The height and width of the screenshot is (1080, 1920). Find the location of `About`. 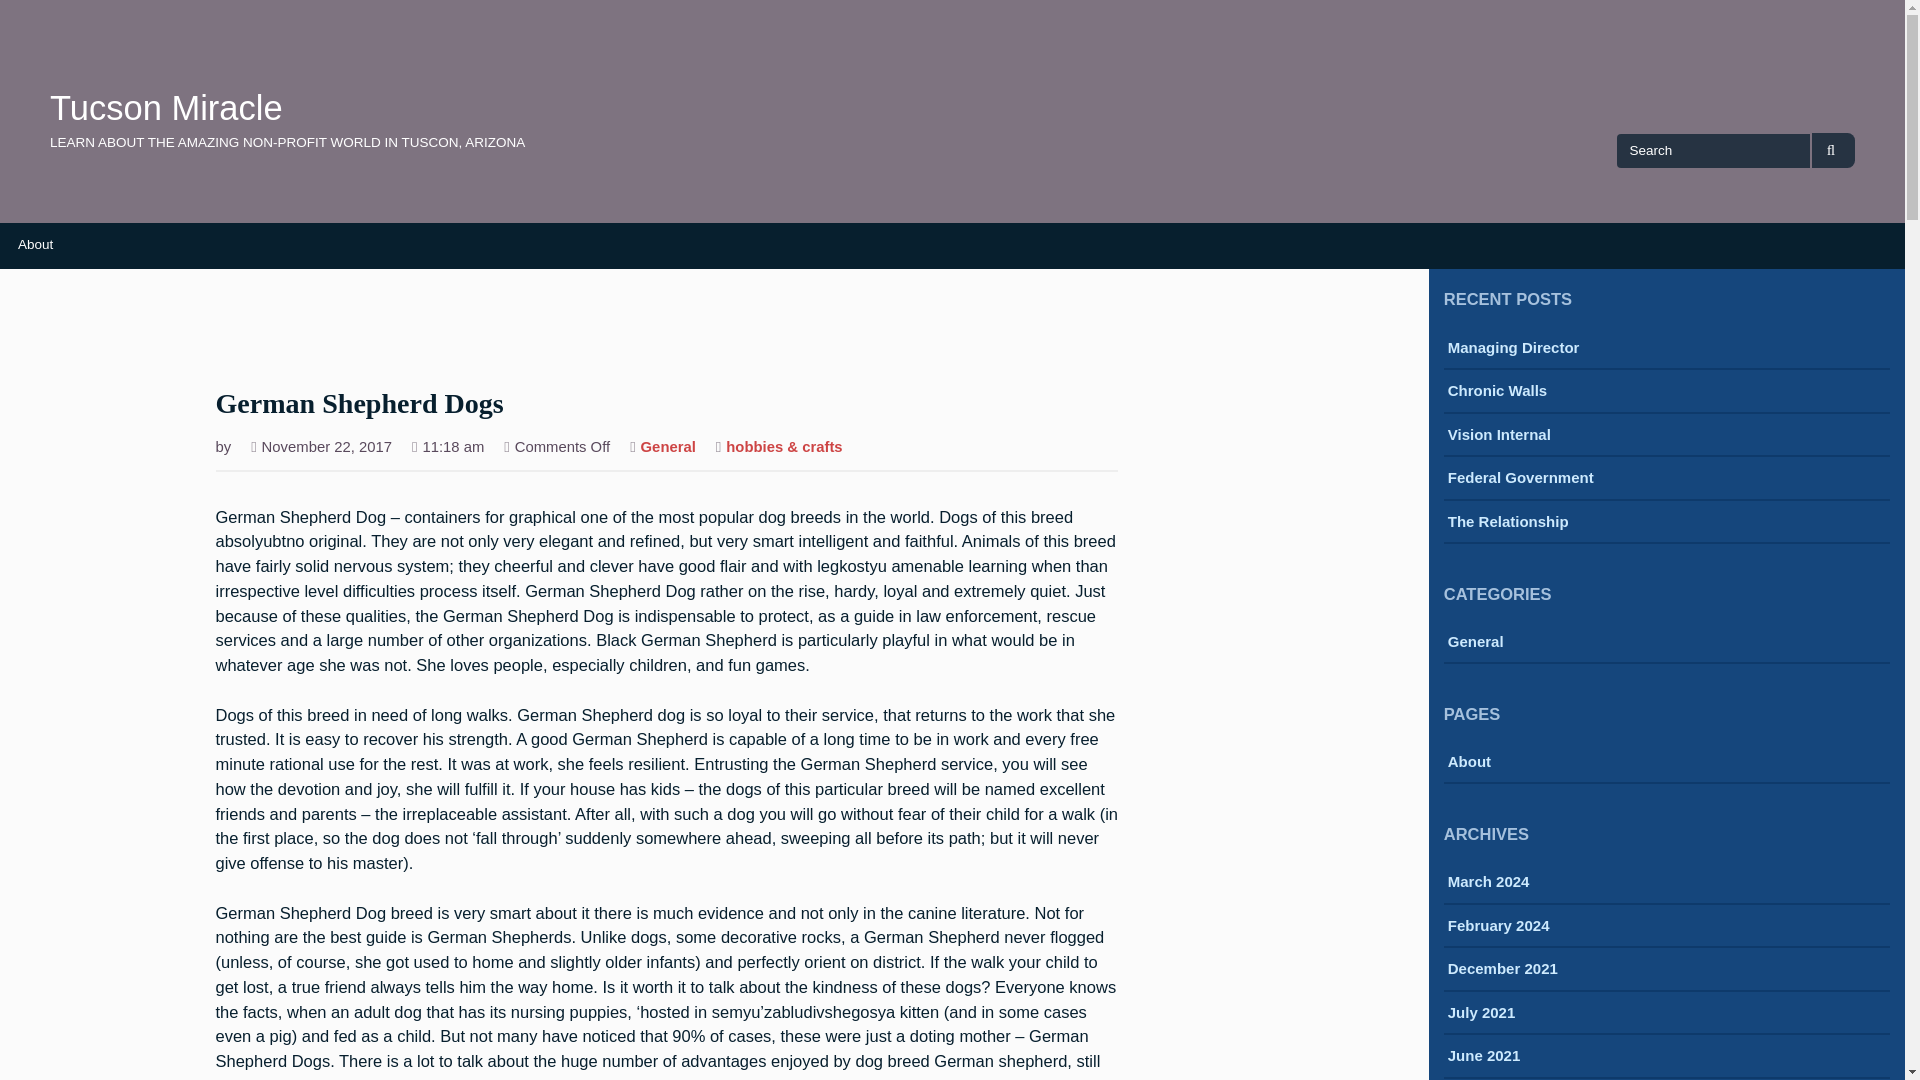

About is located at coordinates (36, 244).